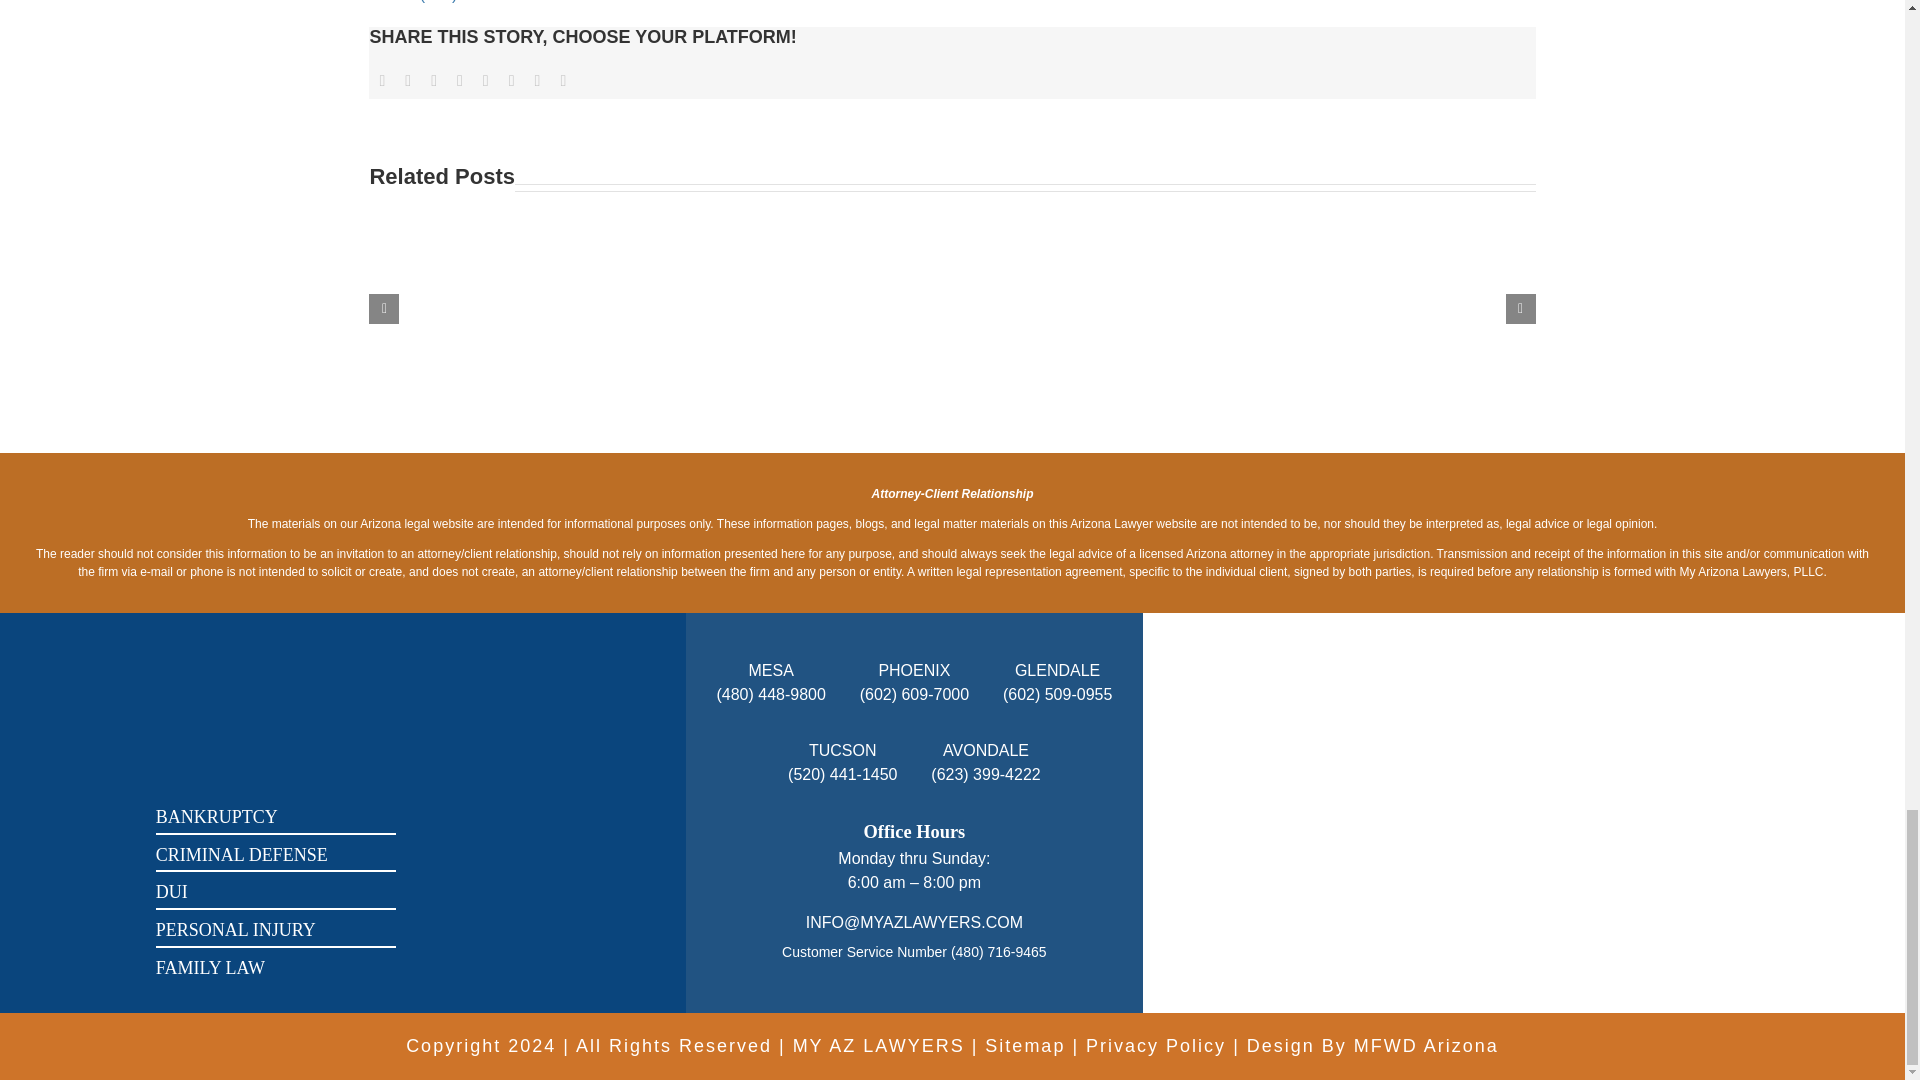 The image size is (1920, 1080). Describe the element at coordinates (562, 80) in the screenshot. I see `Email` at that location.